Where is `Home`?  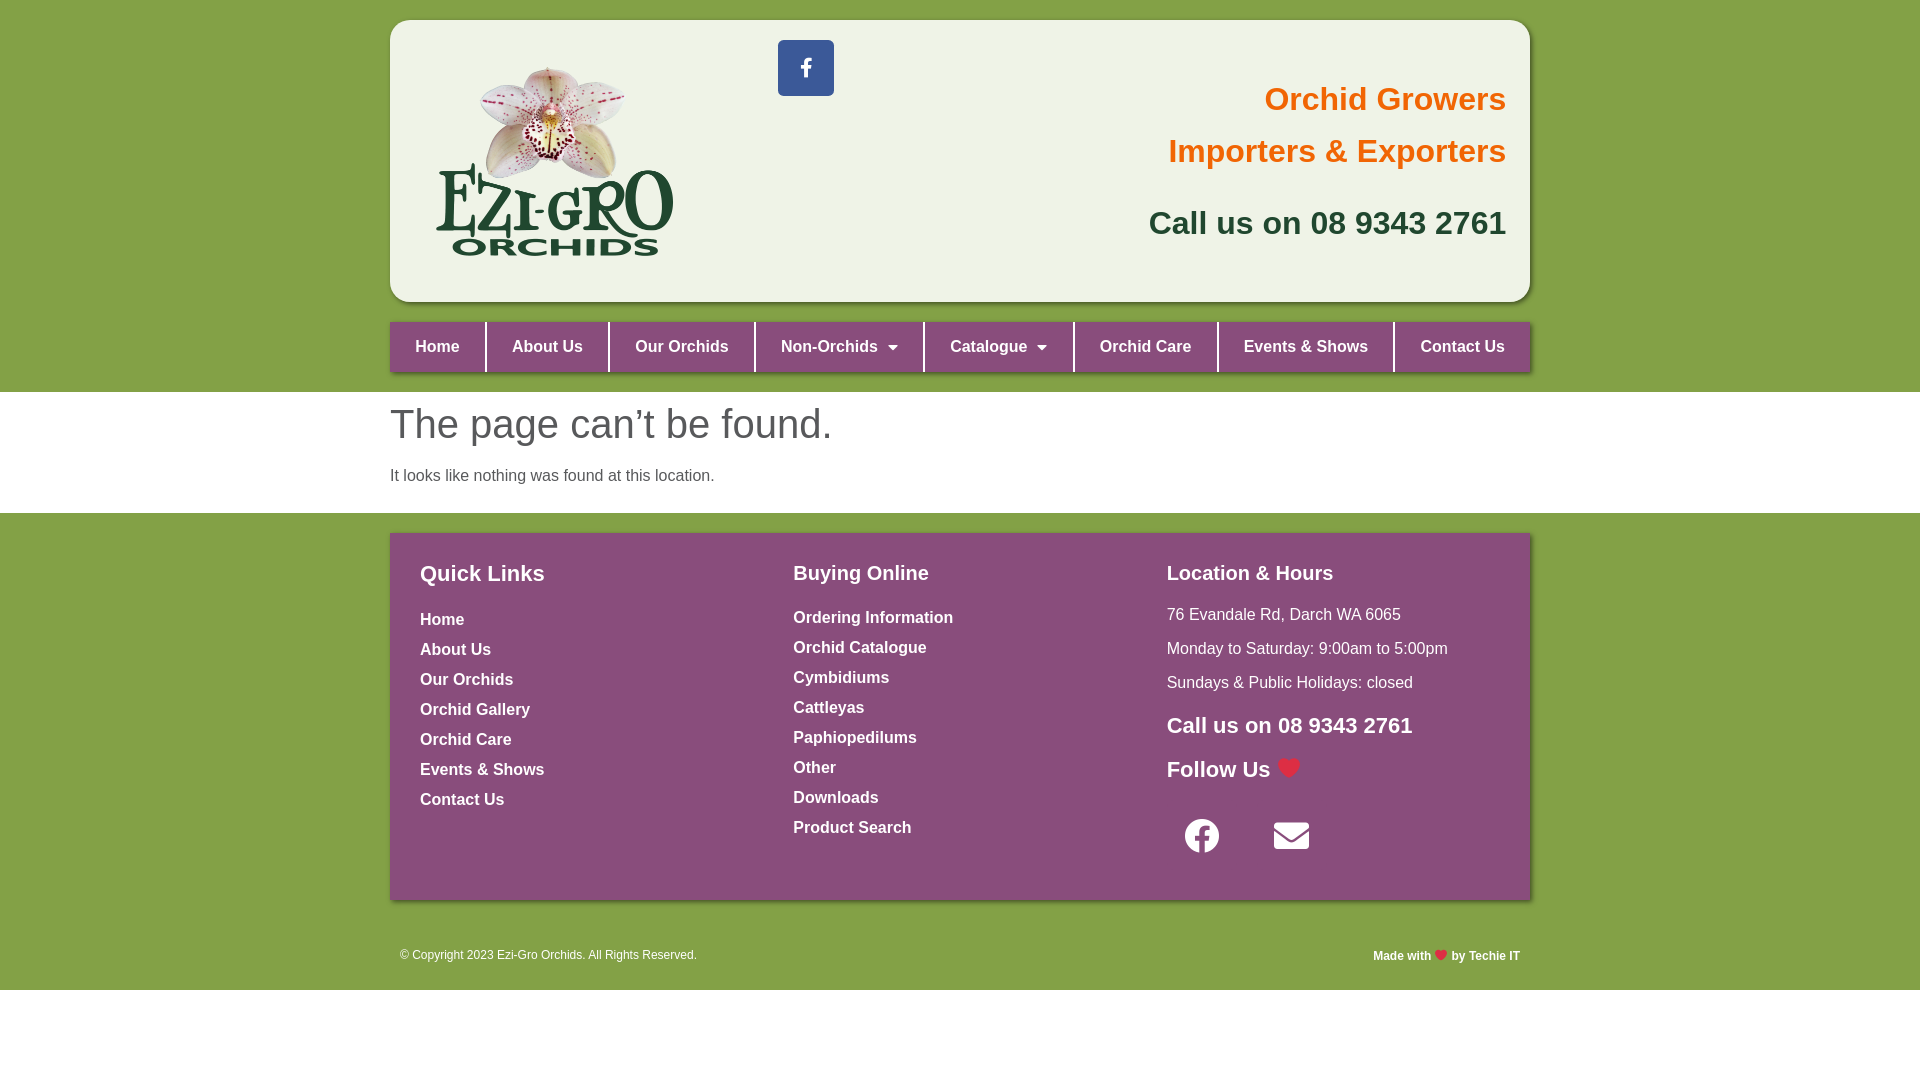 Home is located at coordinates (586, 619).